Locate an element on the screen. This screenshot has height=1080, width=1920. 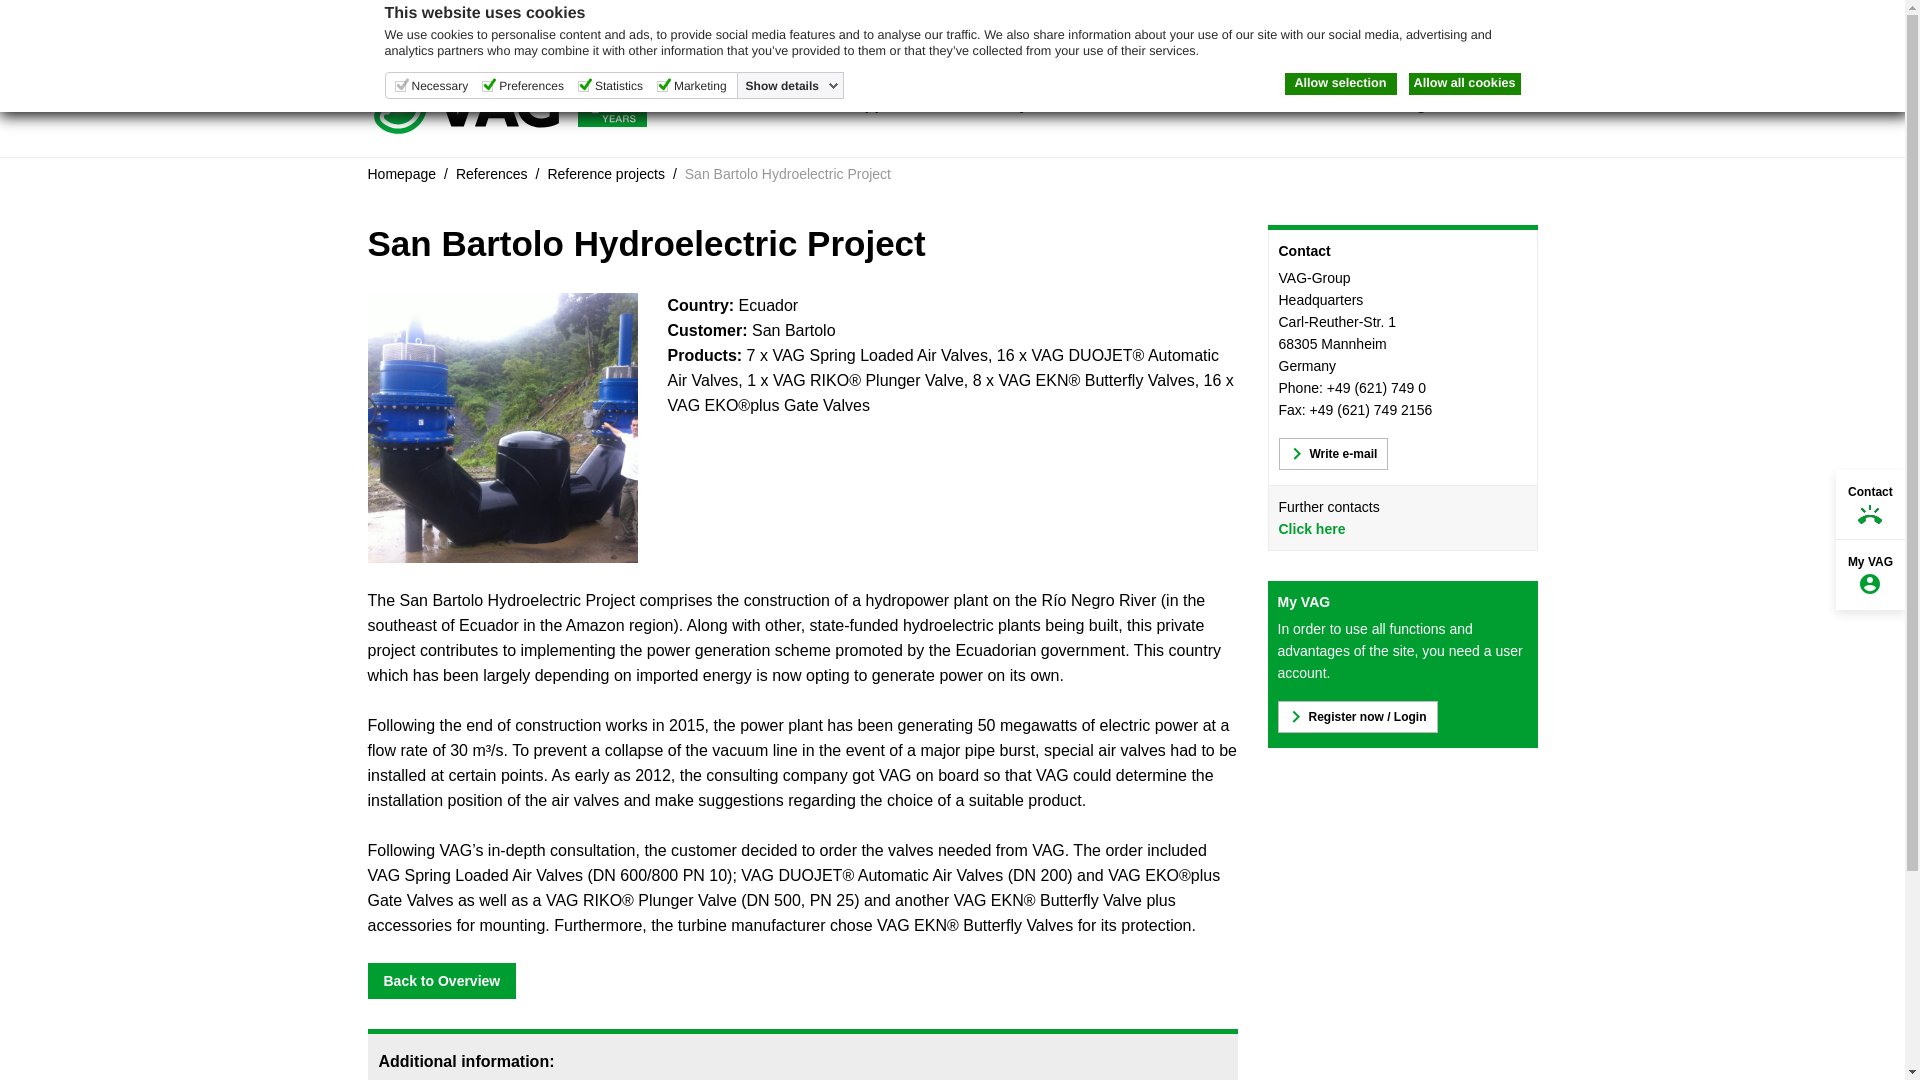
Allow selection is located at coordinates (1340, 84).